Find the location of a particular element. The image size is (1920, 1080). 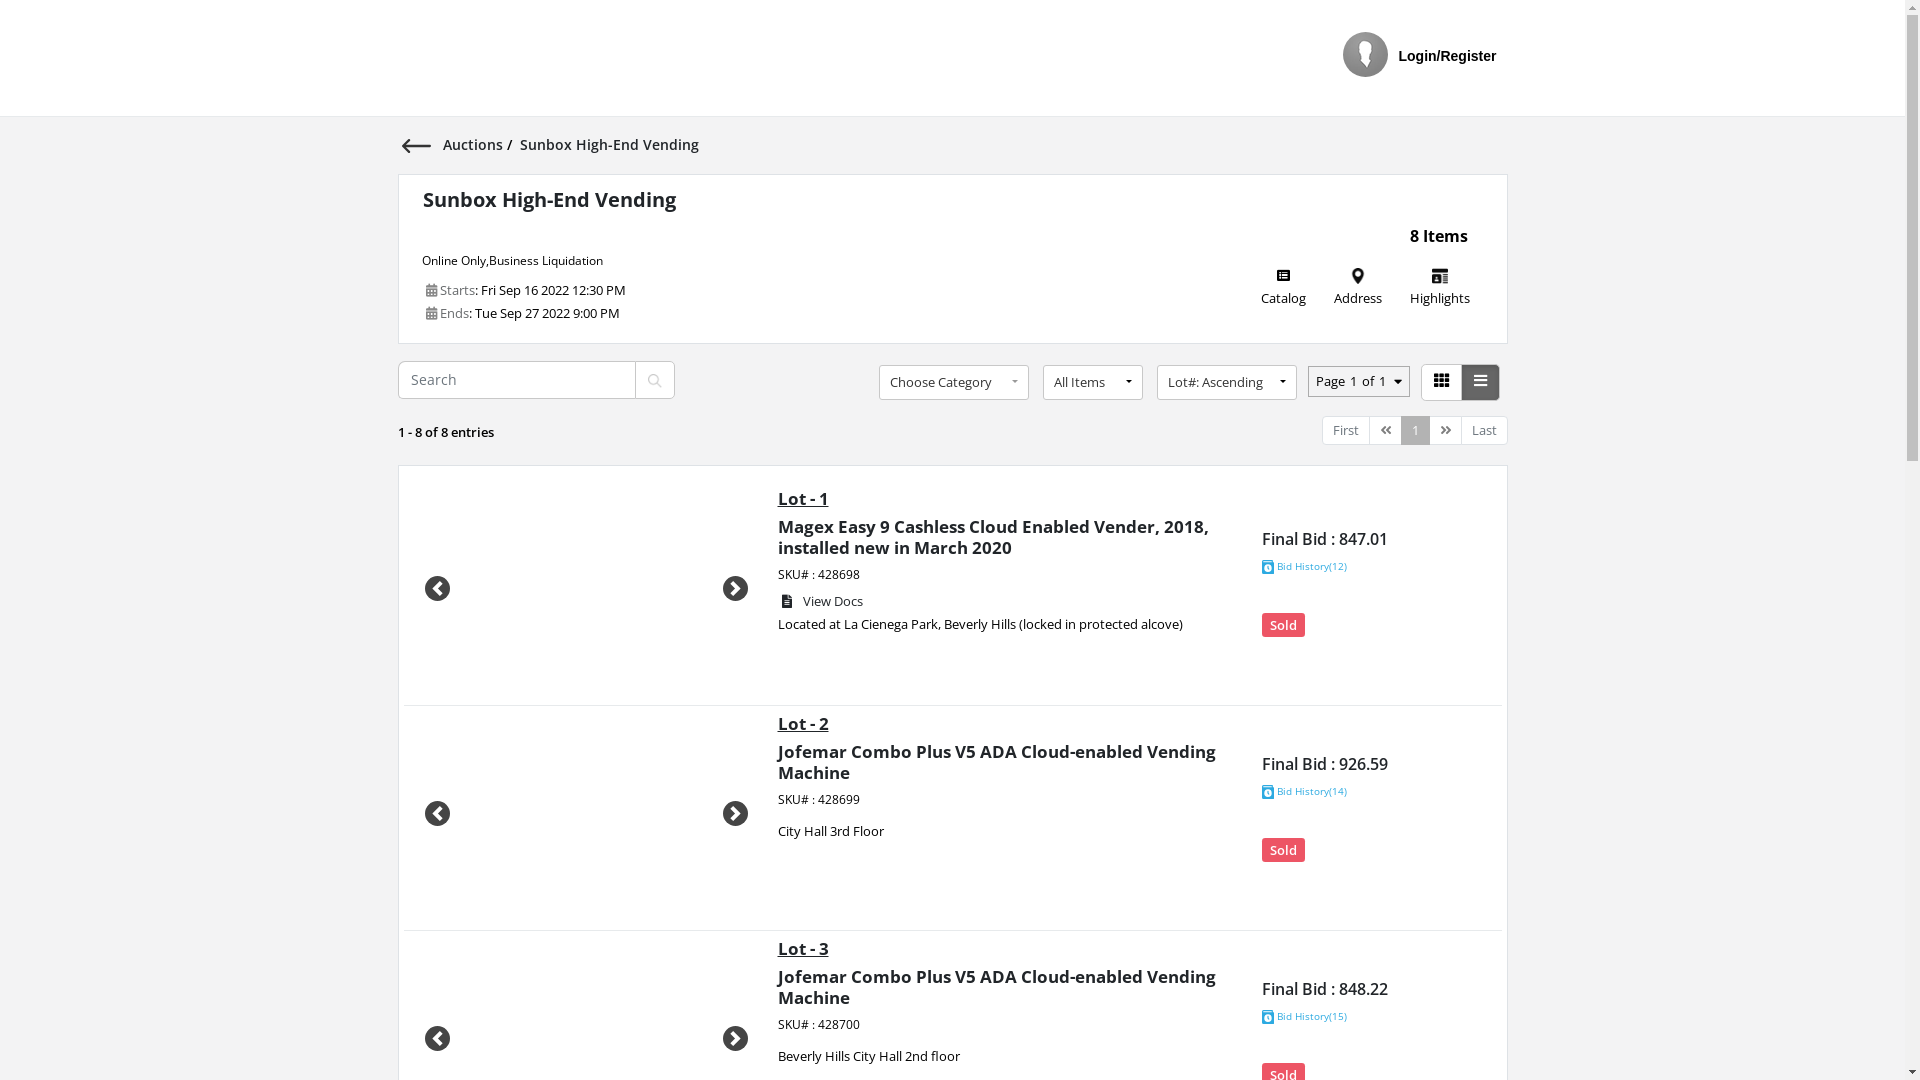

Bid History(15) is located at coordinates (1304, 1017).